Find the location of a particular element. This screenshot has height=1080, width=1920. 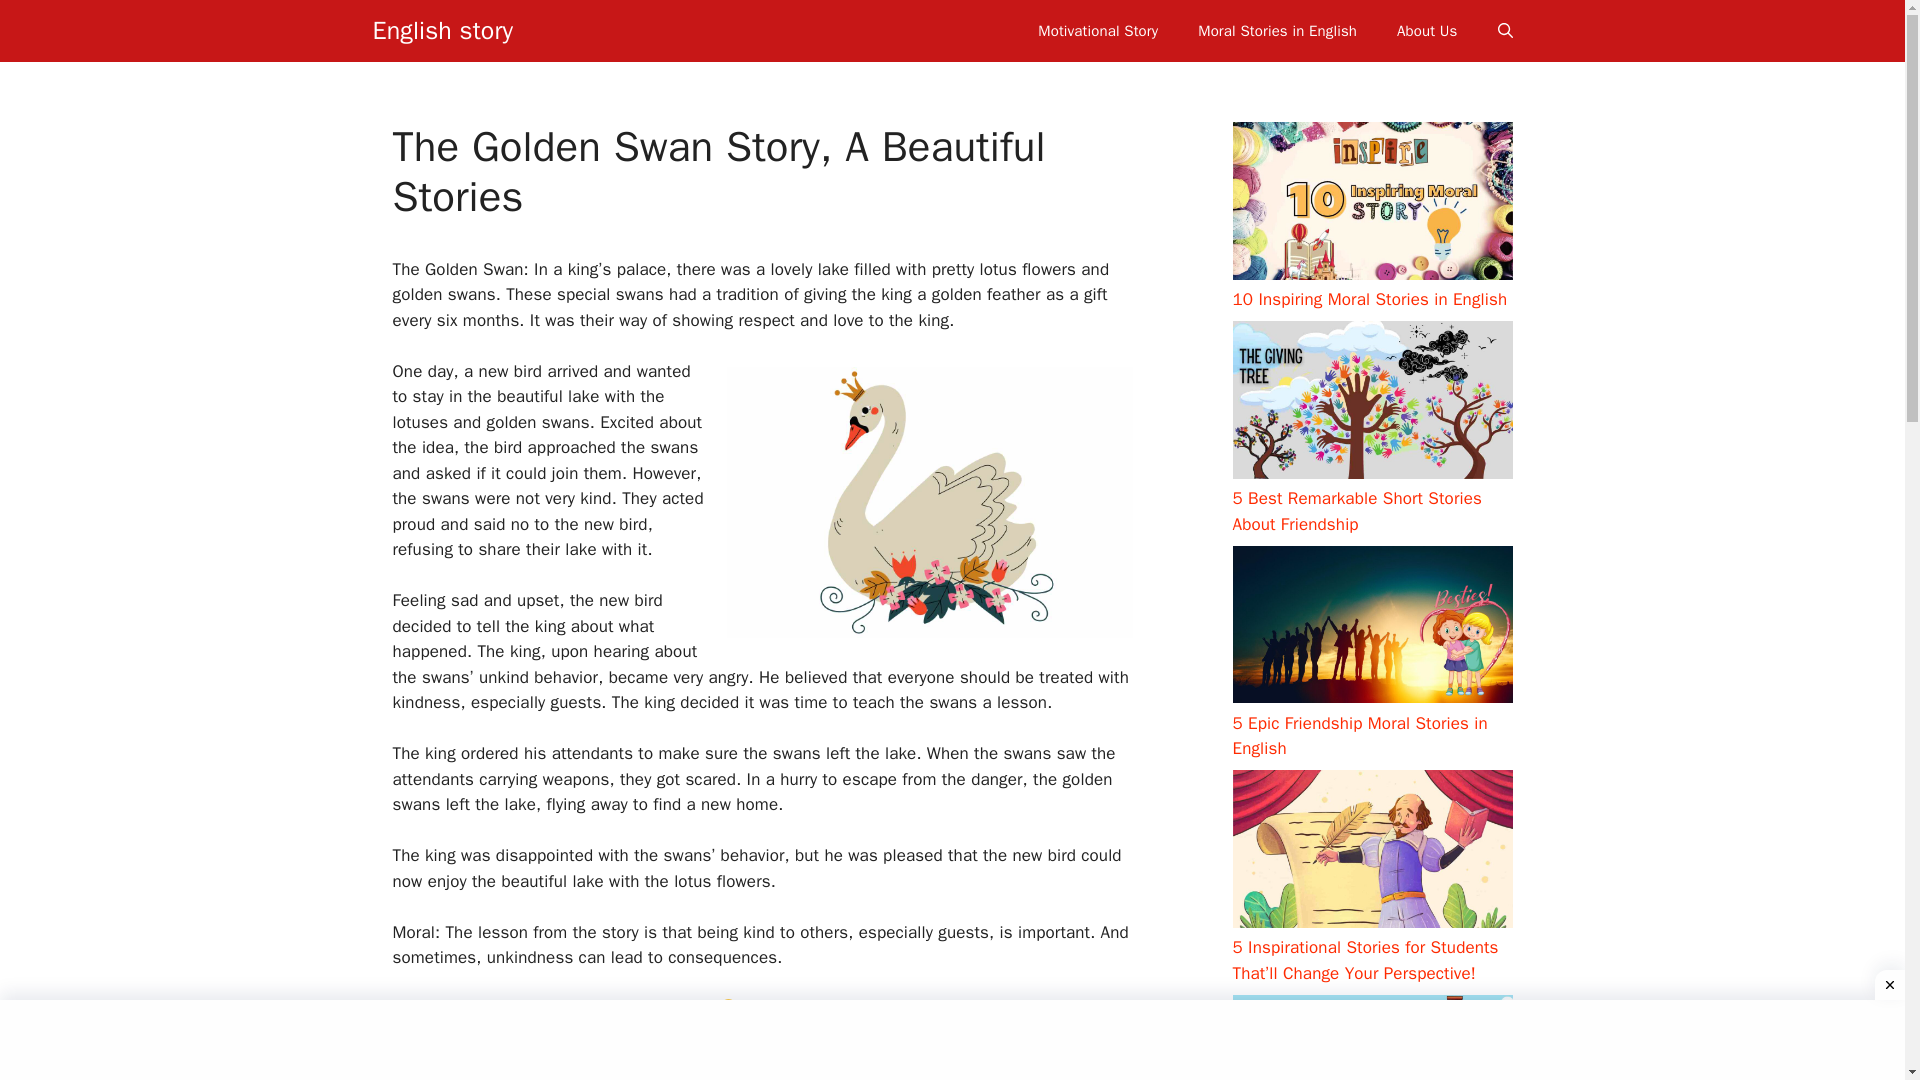

5 Best Remarkable Short Stories About Friendship is located at coordinates (1356, 511).